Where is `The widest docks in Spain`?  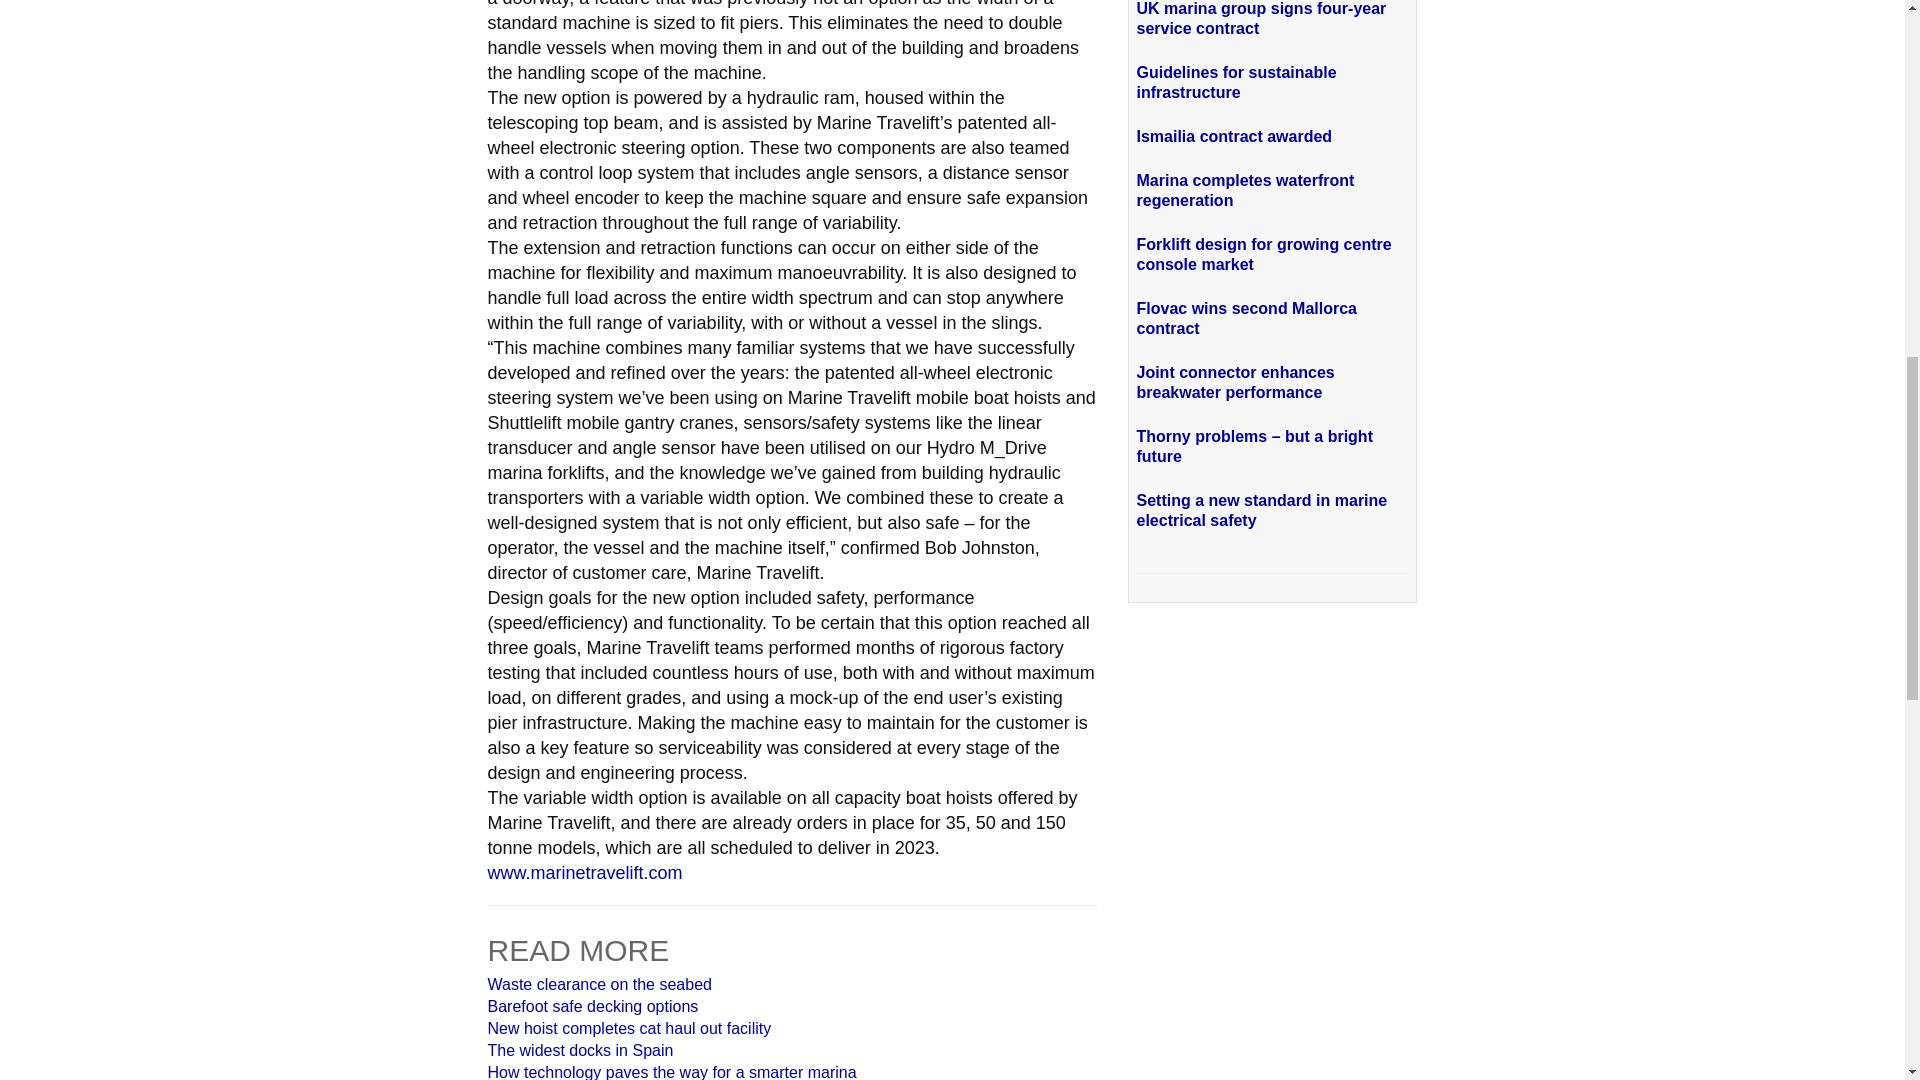
The widest docks in Spain is located at coordinates (580, 1050).